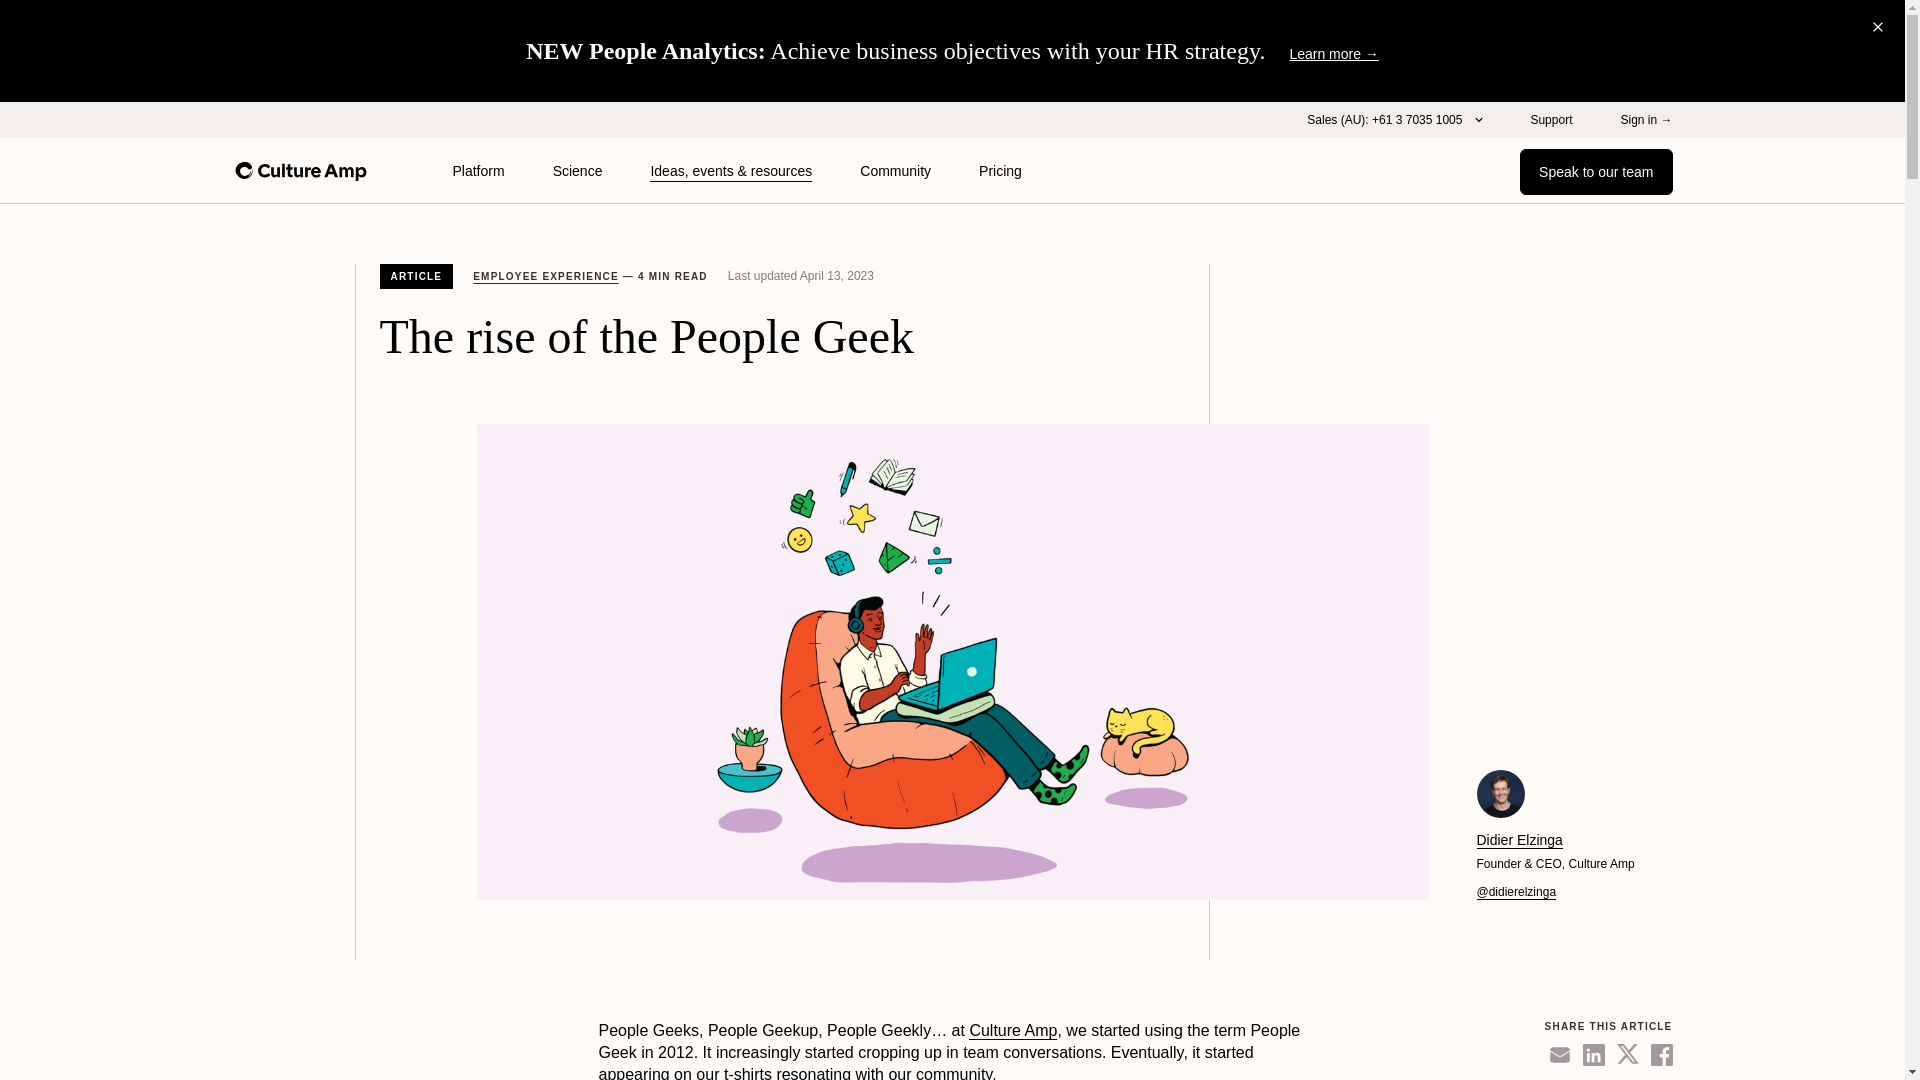 Image resolution: width=1920 pixels, height=1080 pixels. Describe the element at coordinates (478, 172) in the screenshot. I see `Platform` at that location.